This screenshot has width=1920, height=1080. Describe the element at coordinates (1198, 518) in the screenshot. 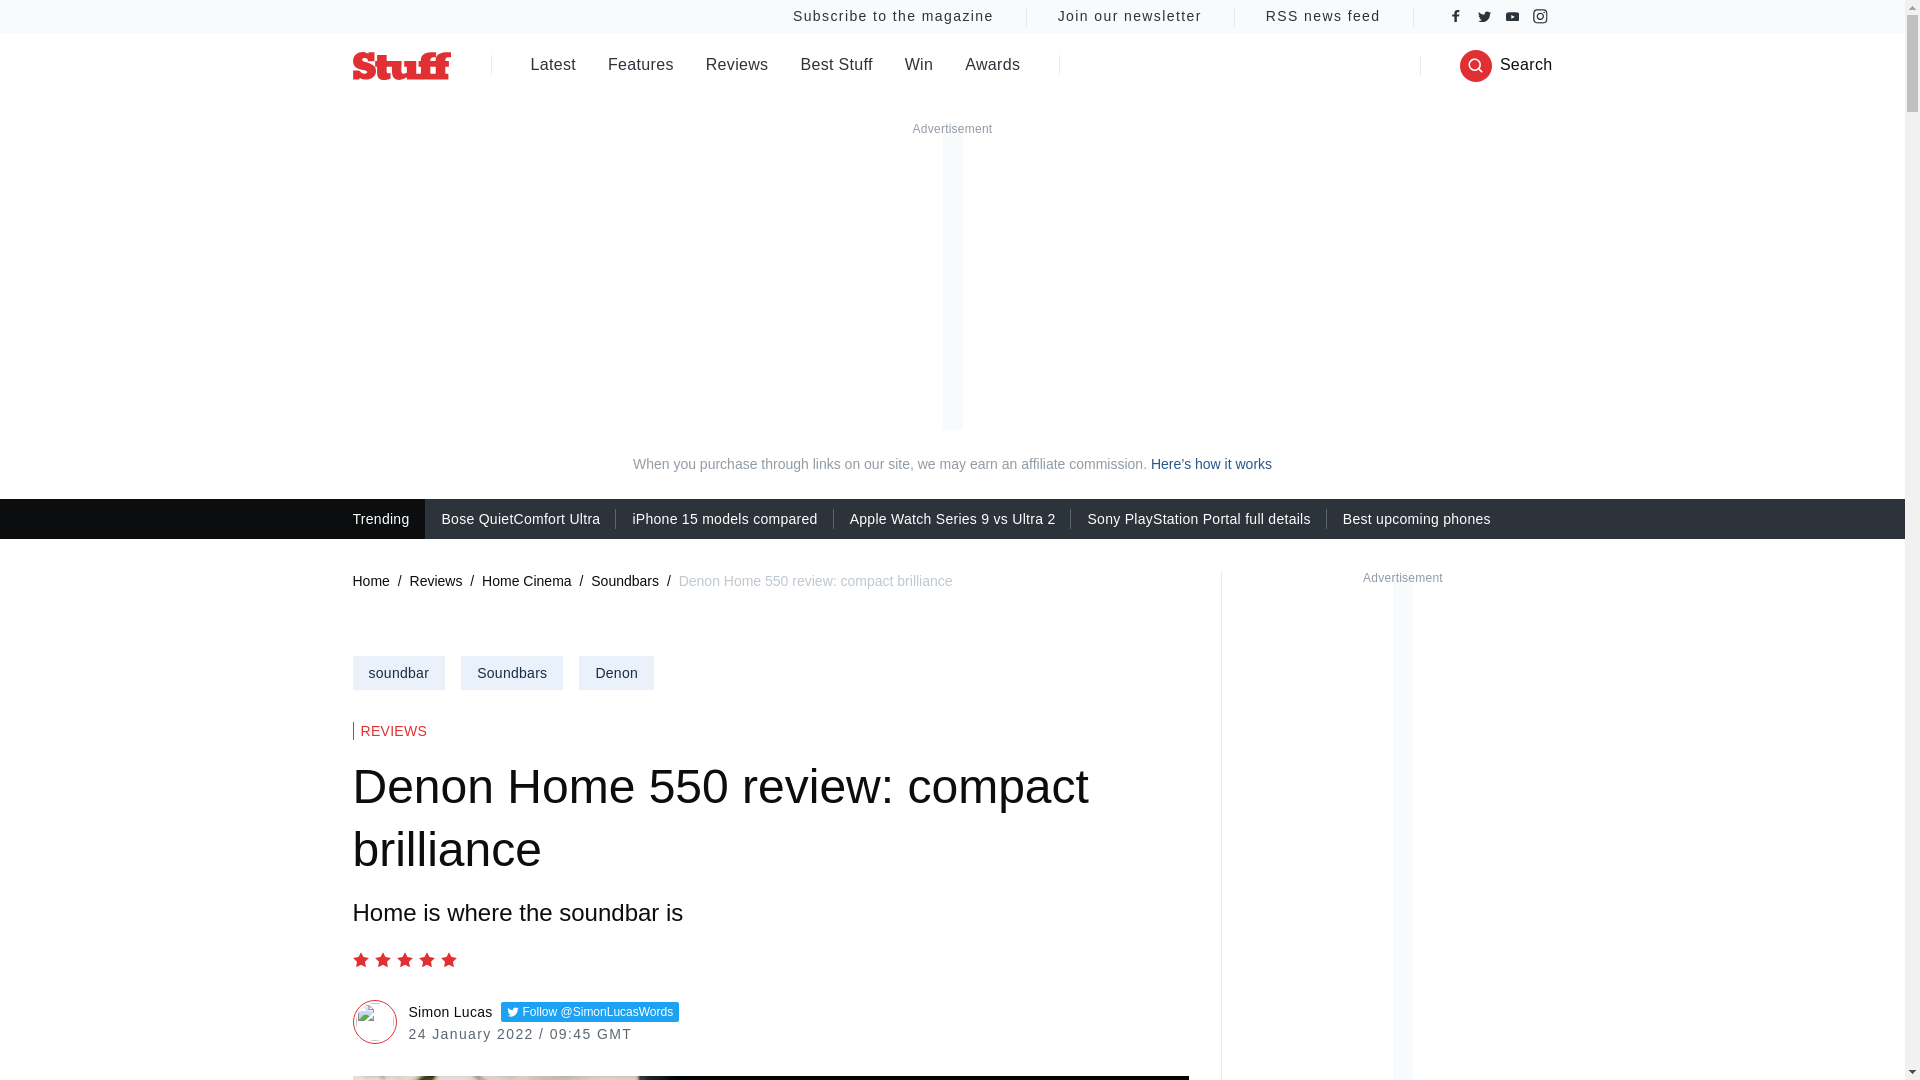

I see `Sony PlayStation Portal full details` at that location.